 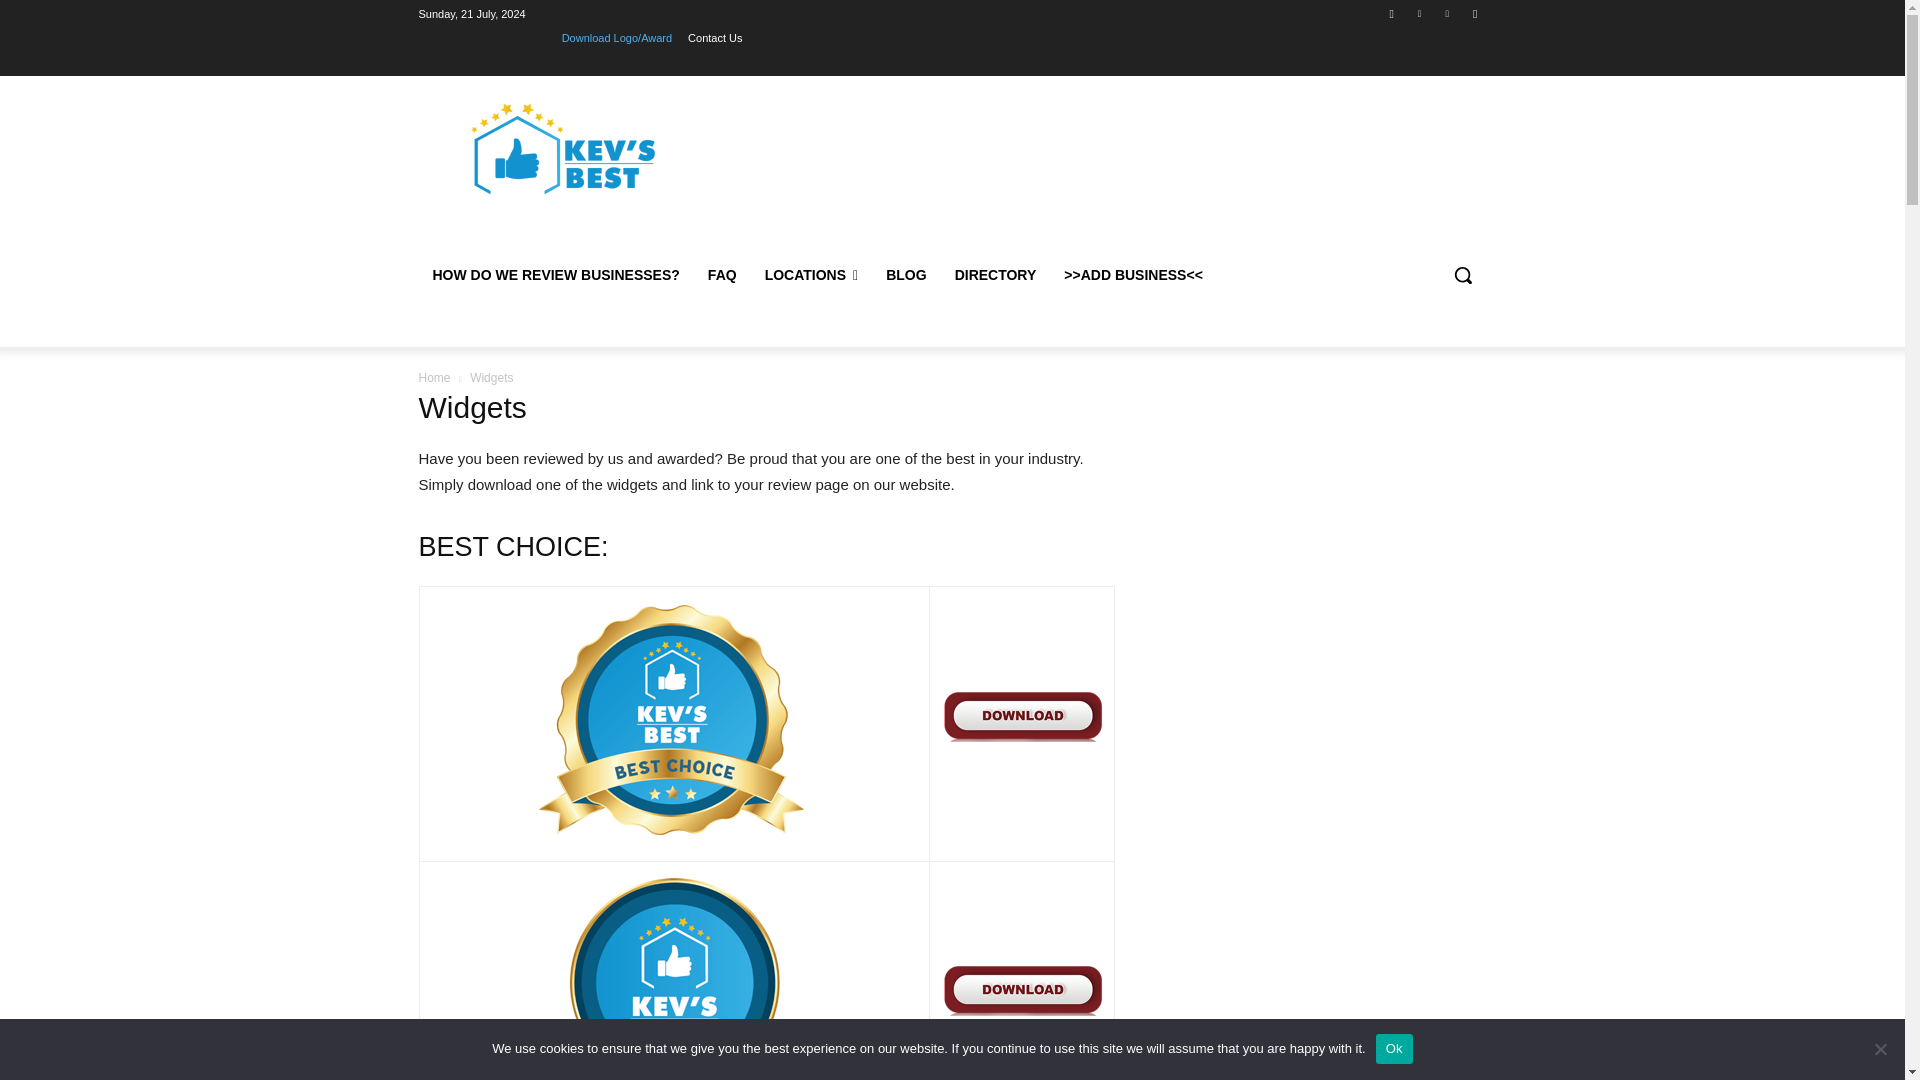 I want to click on FAQ, so click(x=722, y=274).